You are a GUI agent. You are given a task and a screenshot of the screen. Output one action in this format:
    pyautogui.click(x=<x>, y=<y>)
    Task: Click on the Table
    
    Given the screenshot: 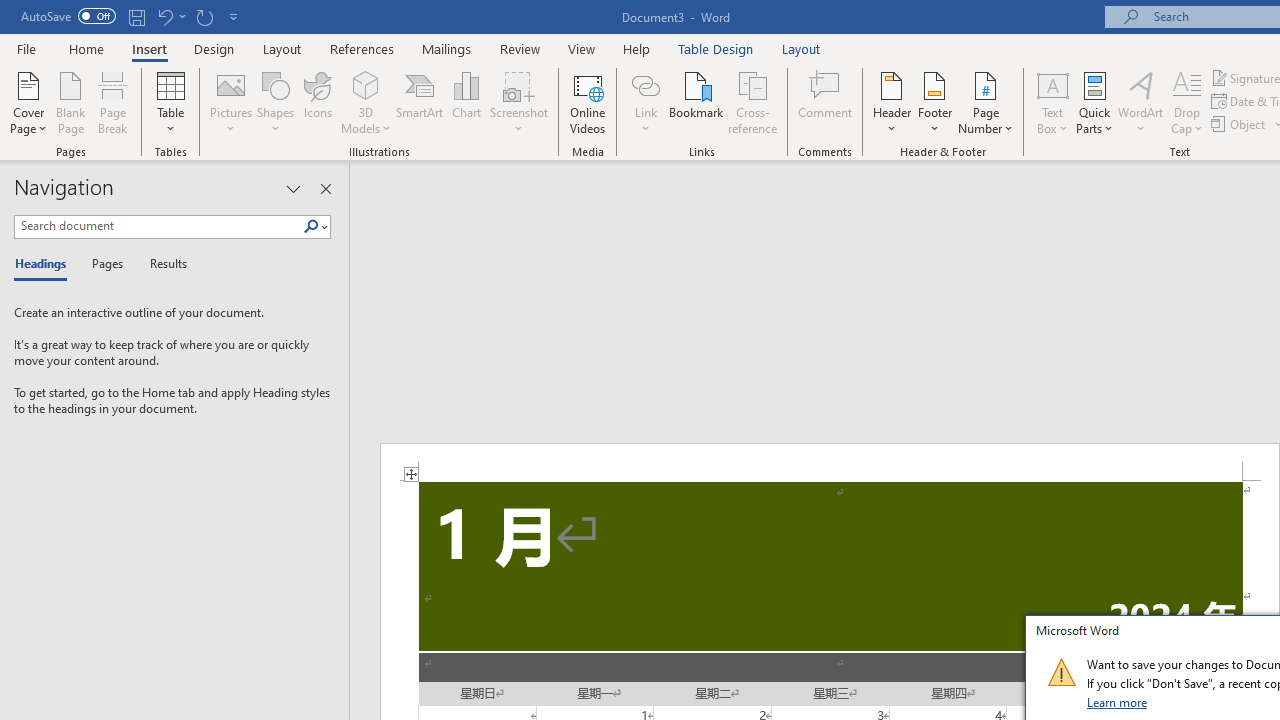 What is the action you would take?
    pyautogui.click(x=170, y=102)
    